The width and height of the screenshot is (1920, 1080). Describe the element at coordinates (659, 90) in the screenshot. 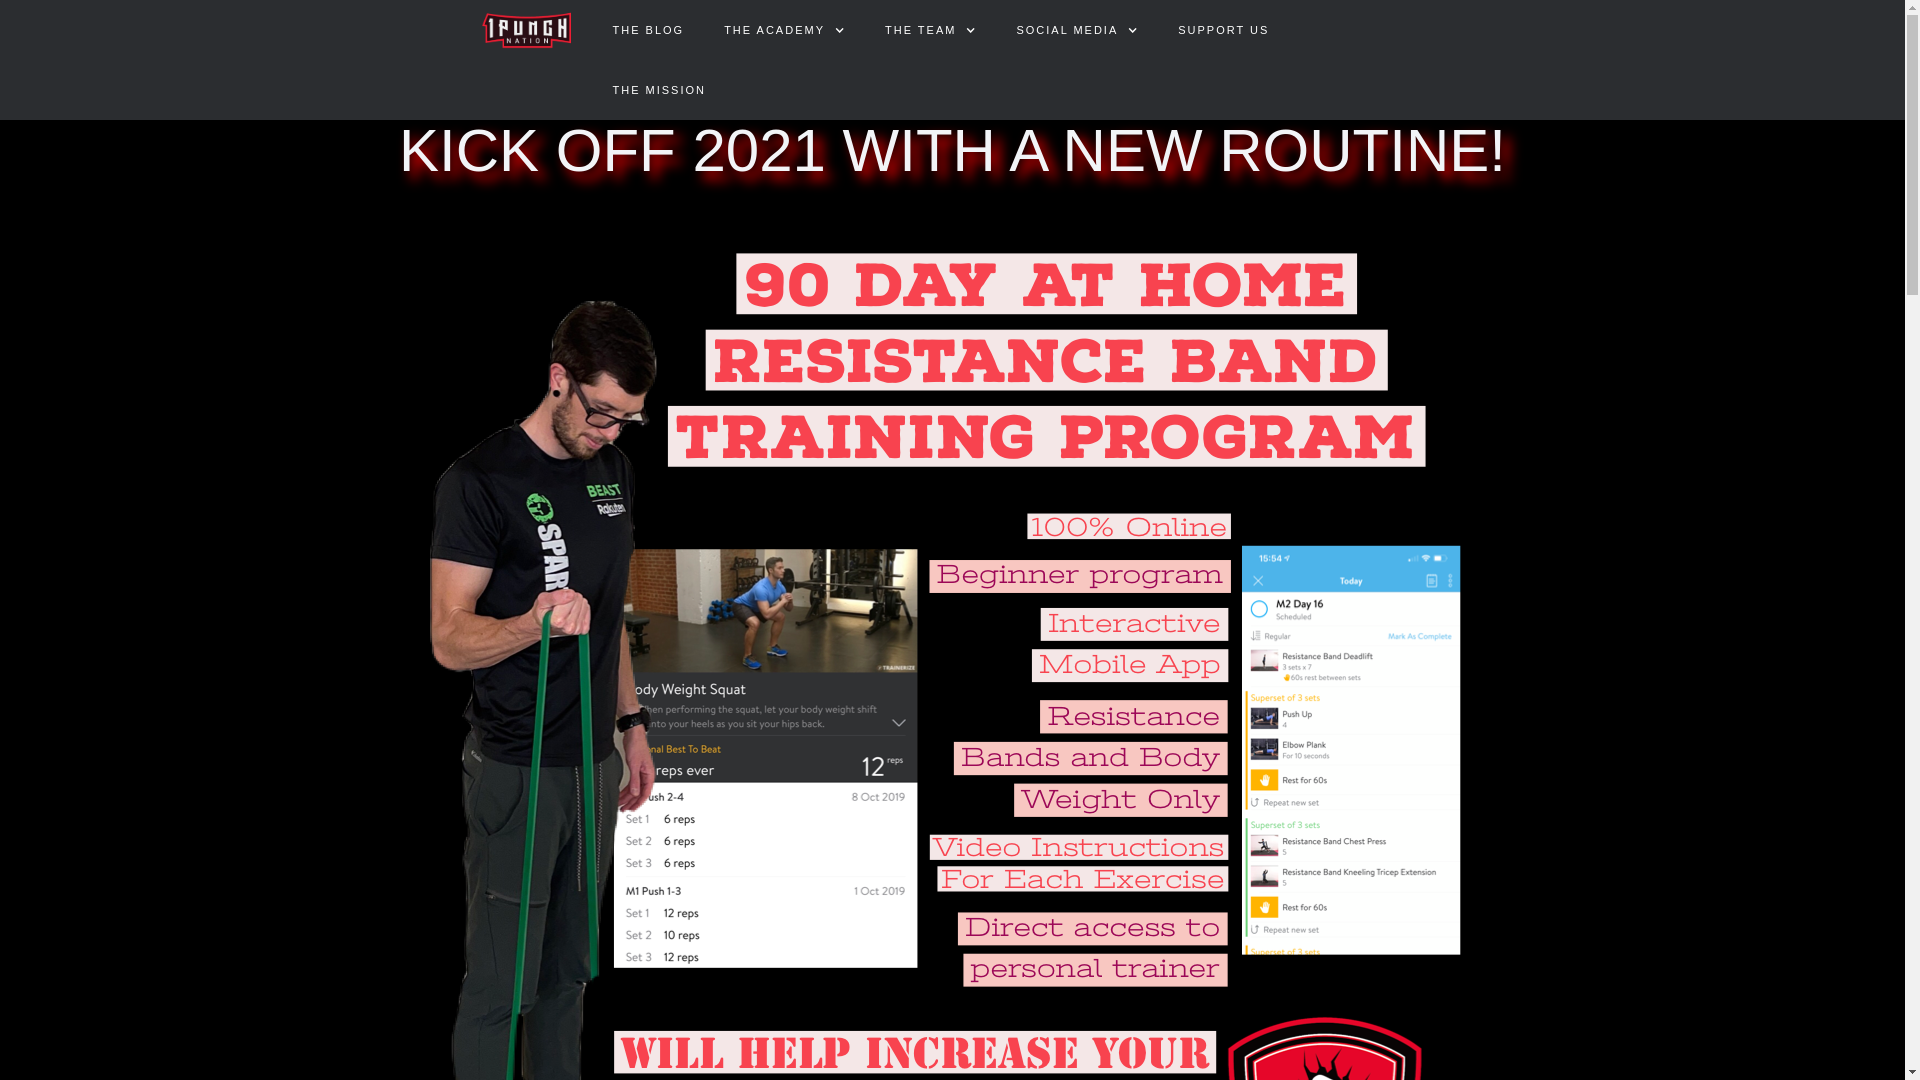

I see `THE MISSION` at that location.